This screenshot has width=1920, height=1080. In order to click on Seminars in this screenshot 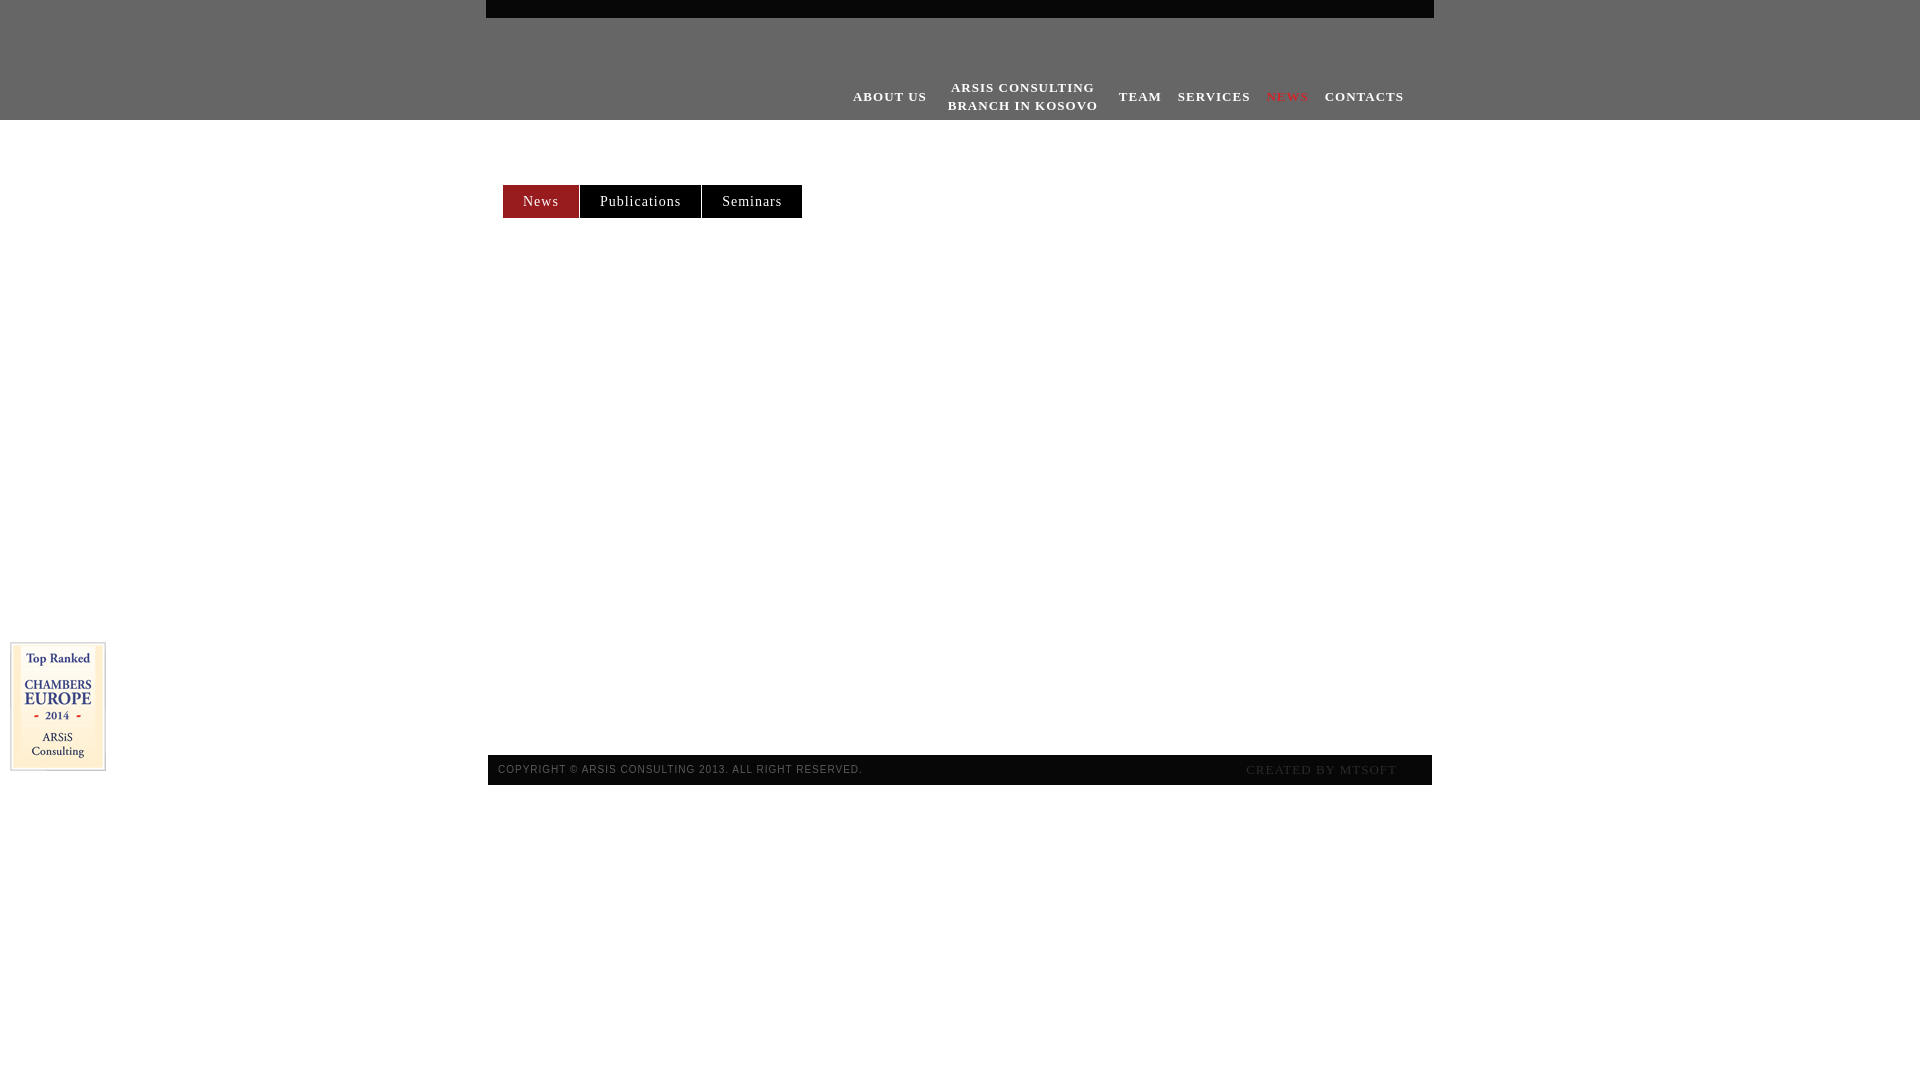, I will do `click(772, 202)`.